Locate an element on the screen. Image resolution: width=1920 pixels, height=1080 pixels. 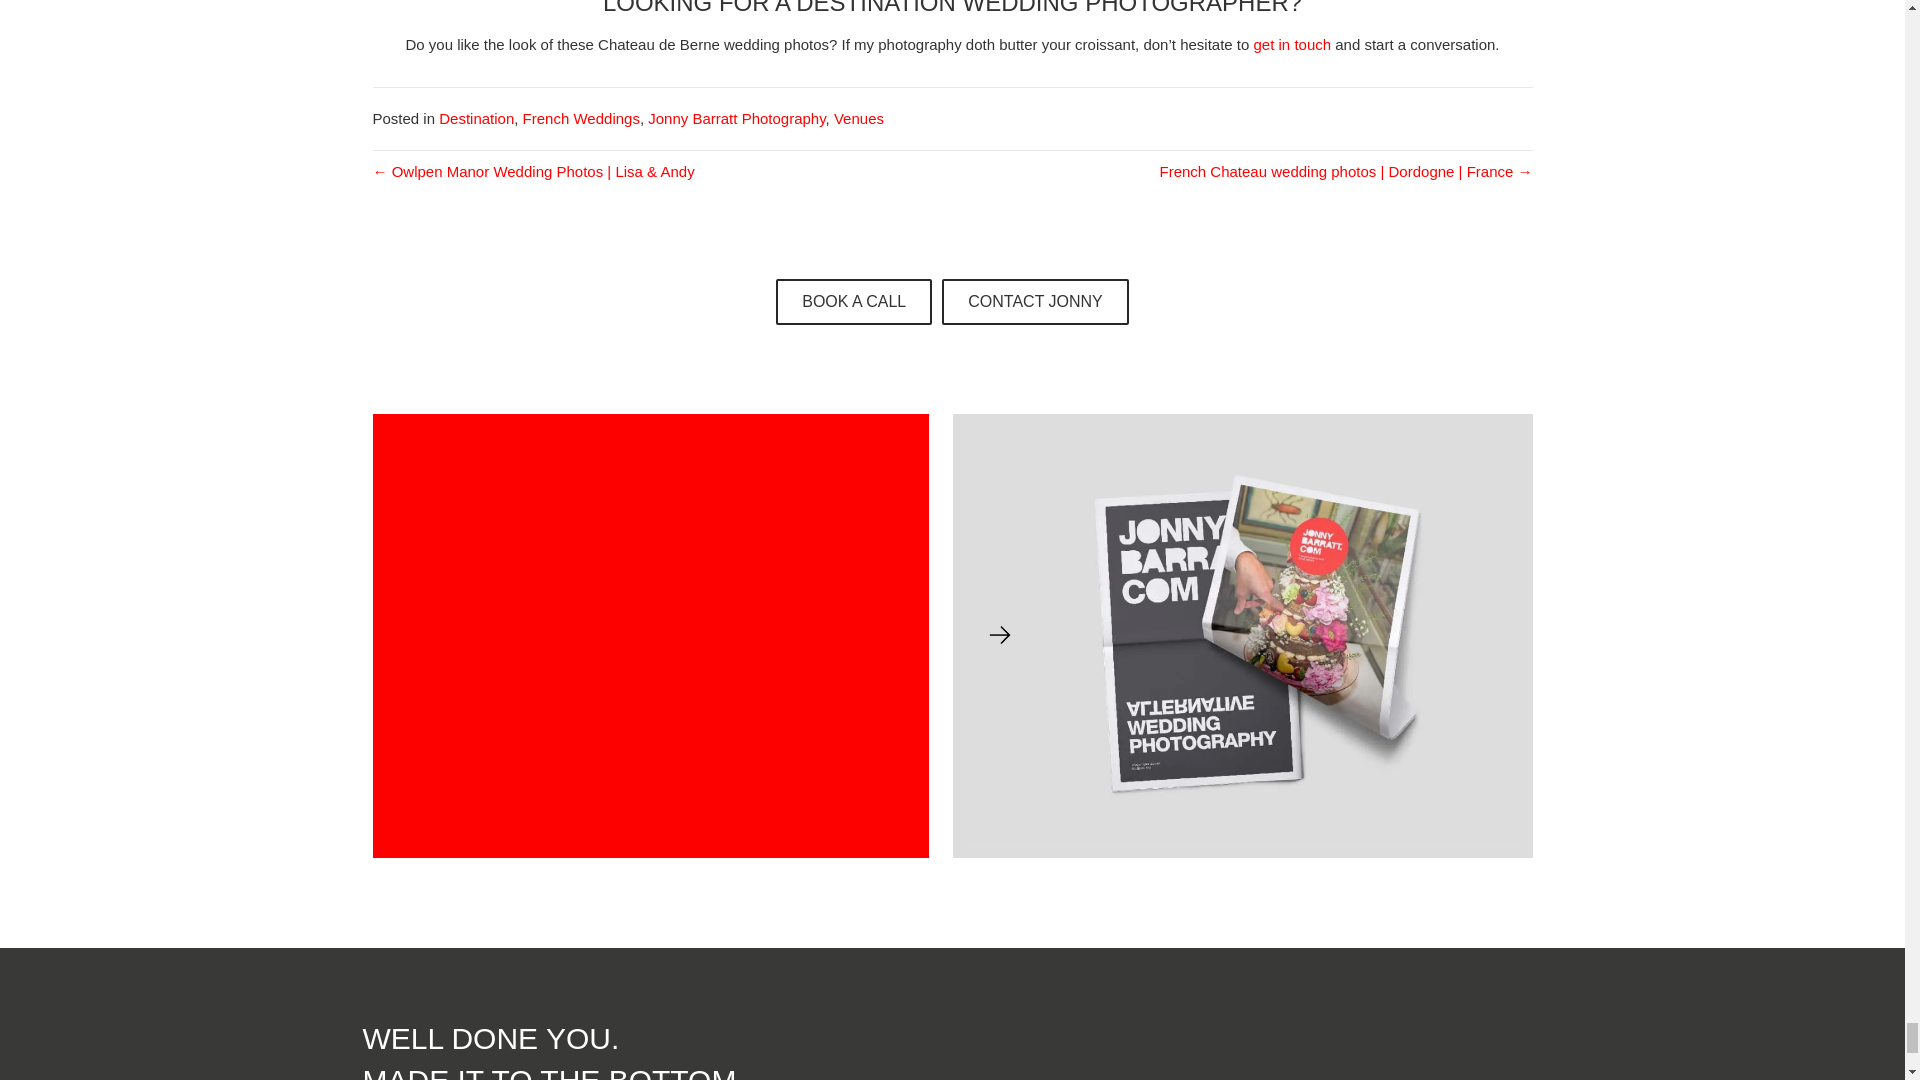
DESTINATION WEDDING PHOTOGRAPHER is located at coordinates (1042, 8).